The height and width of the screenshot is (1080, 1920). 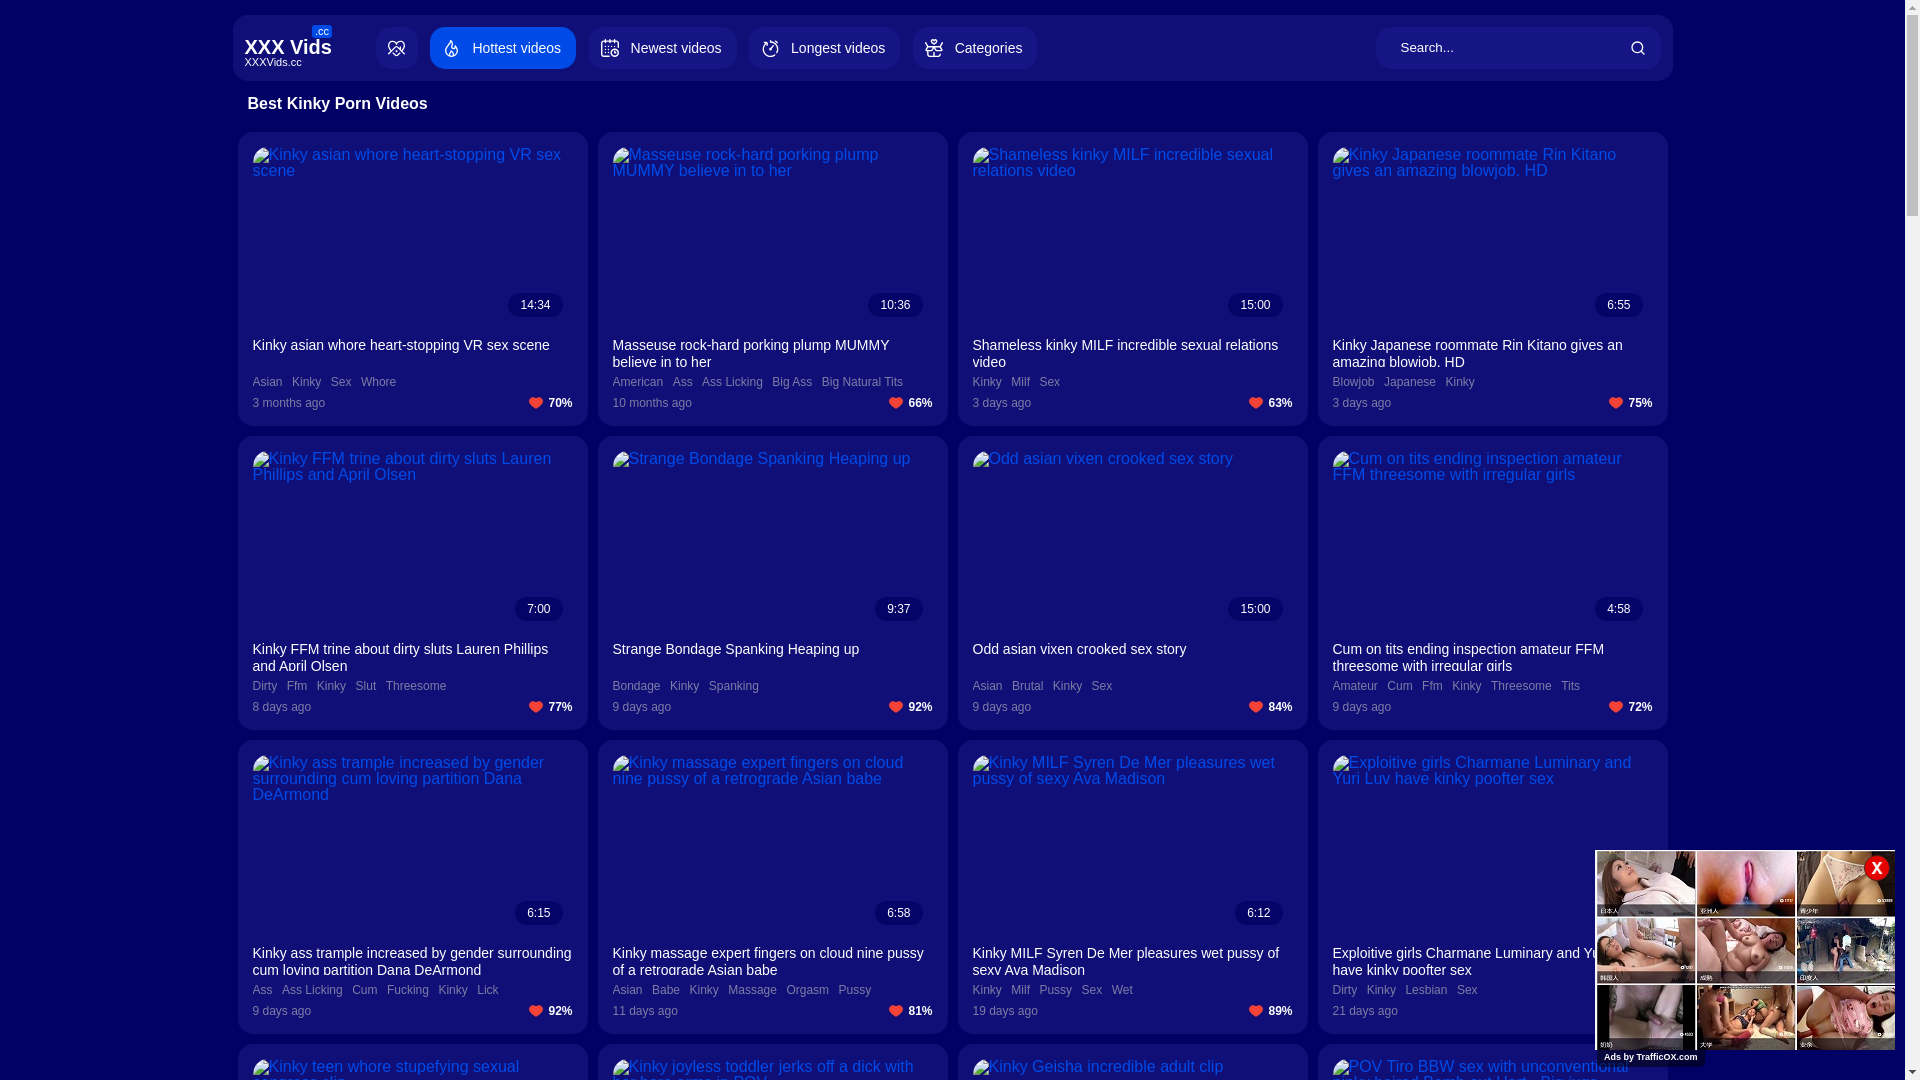 I want to click on Kinky, so click(x=1068, y=686).